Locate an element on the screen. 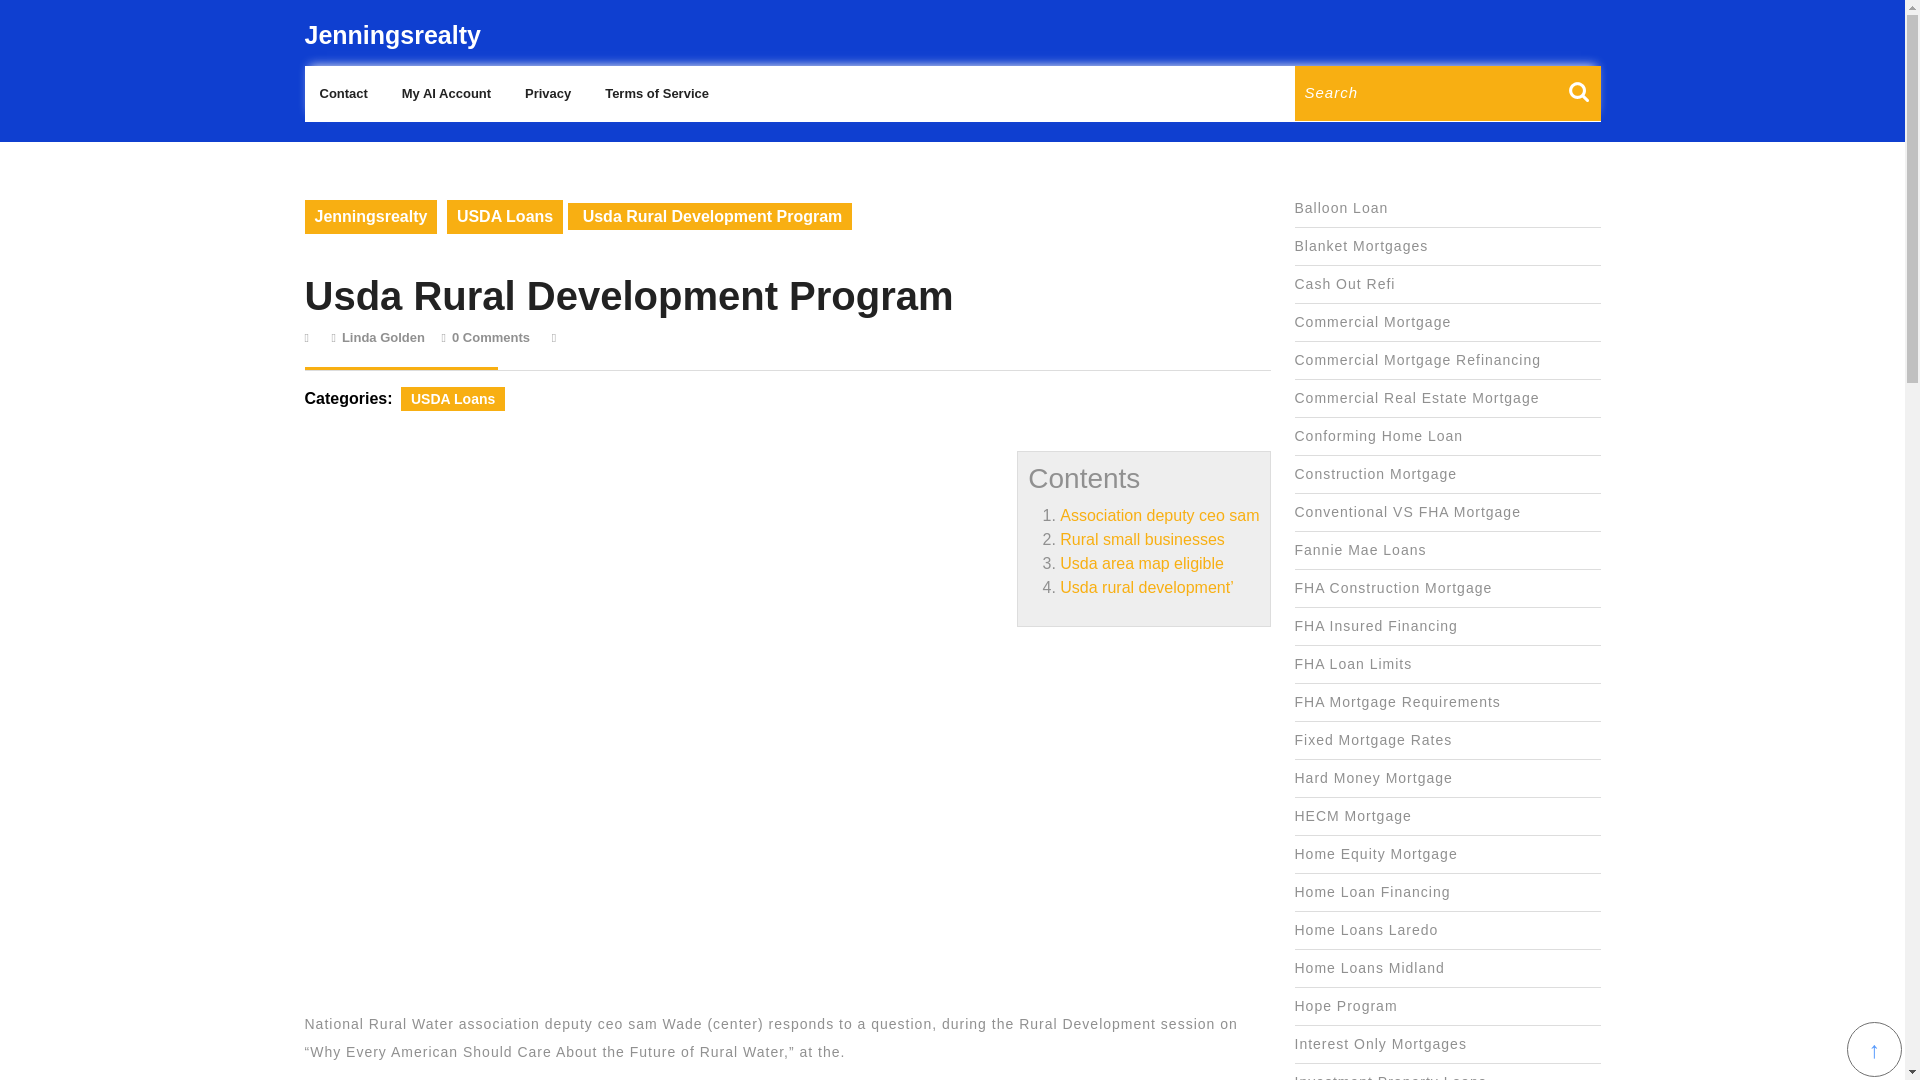  USDA Loans is located at coordinates (342, 94).